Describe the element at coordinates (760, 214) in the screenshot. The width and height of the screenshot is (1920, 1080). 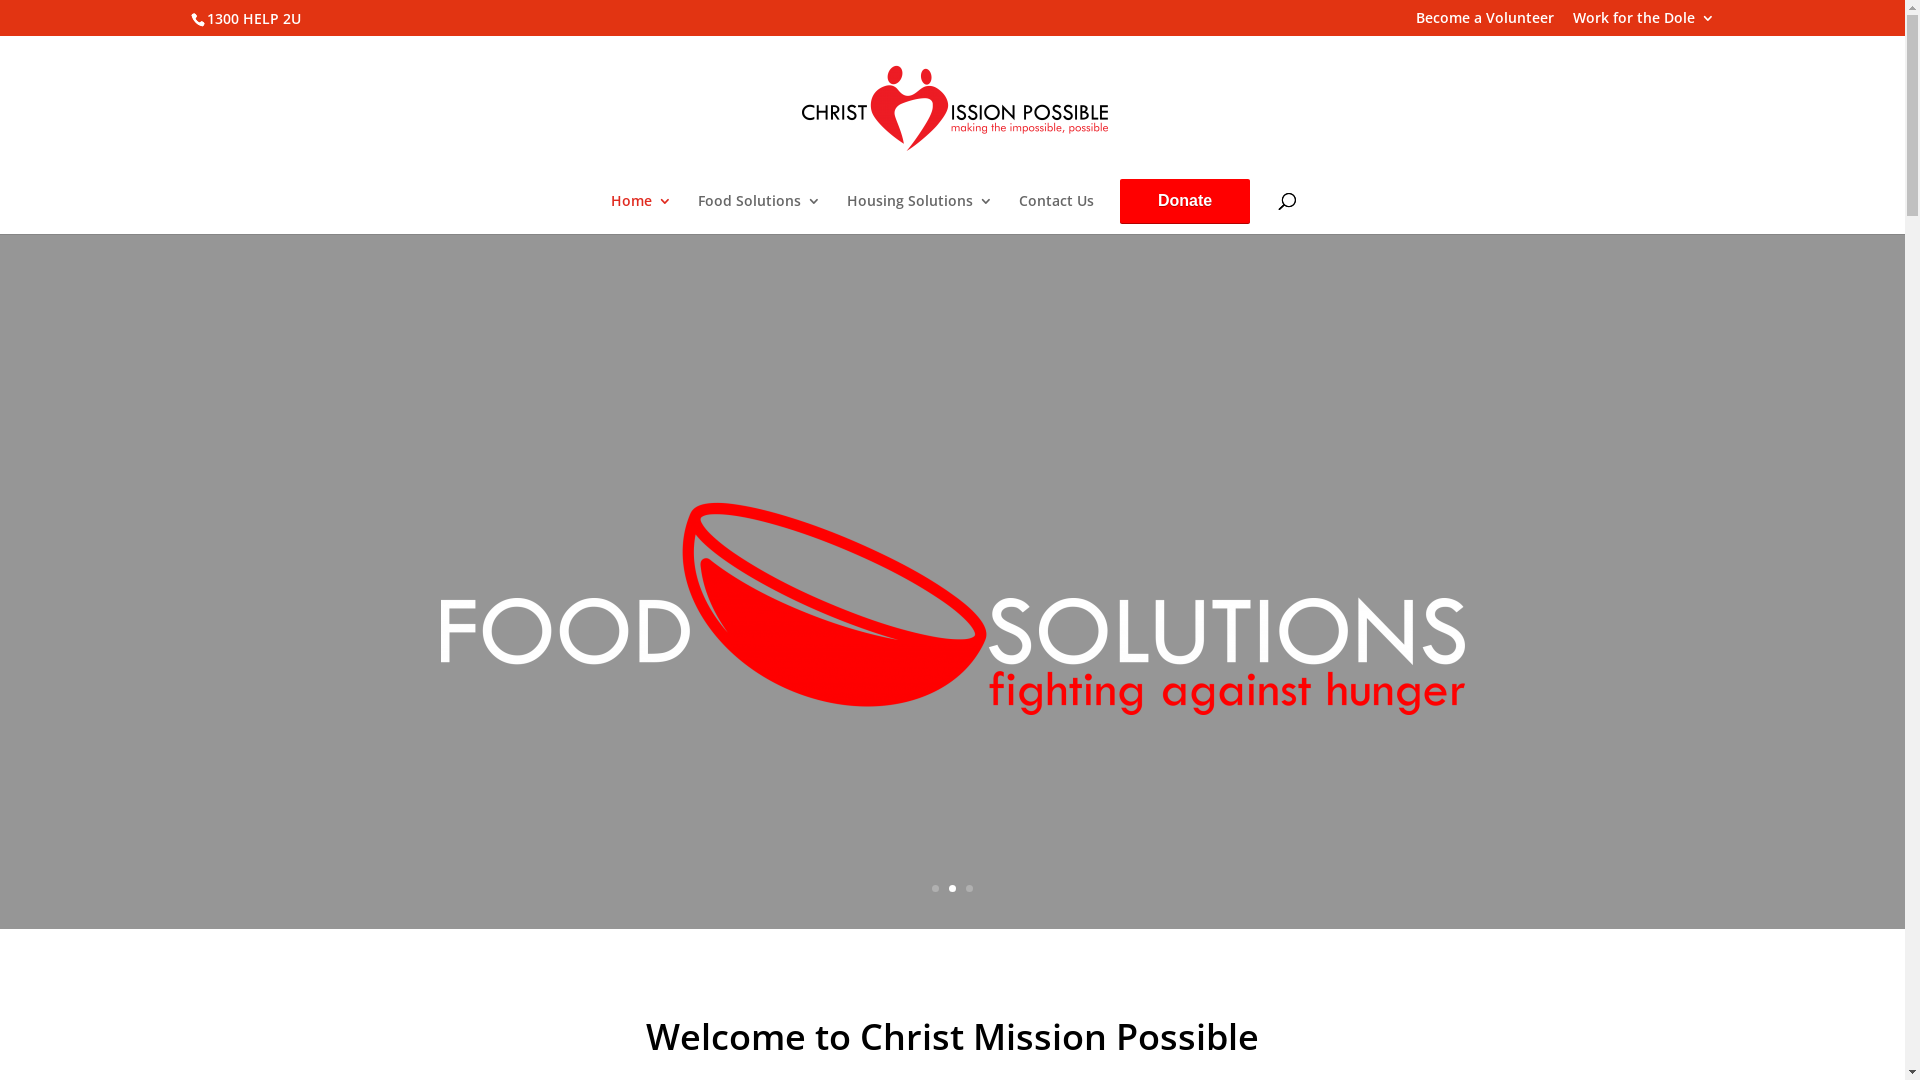
I see `Food Solutions` at that location.